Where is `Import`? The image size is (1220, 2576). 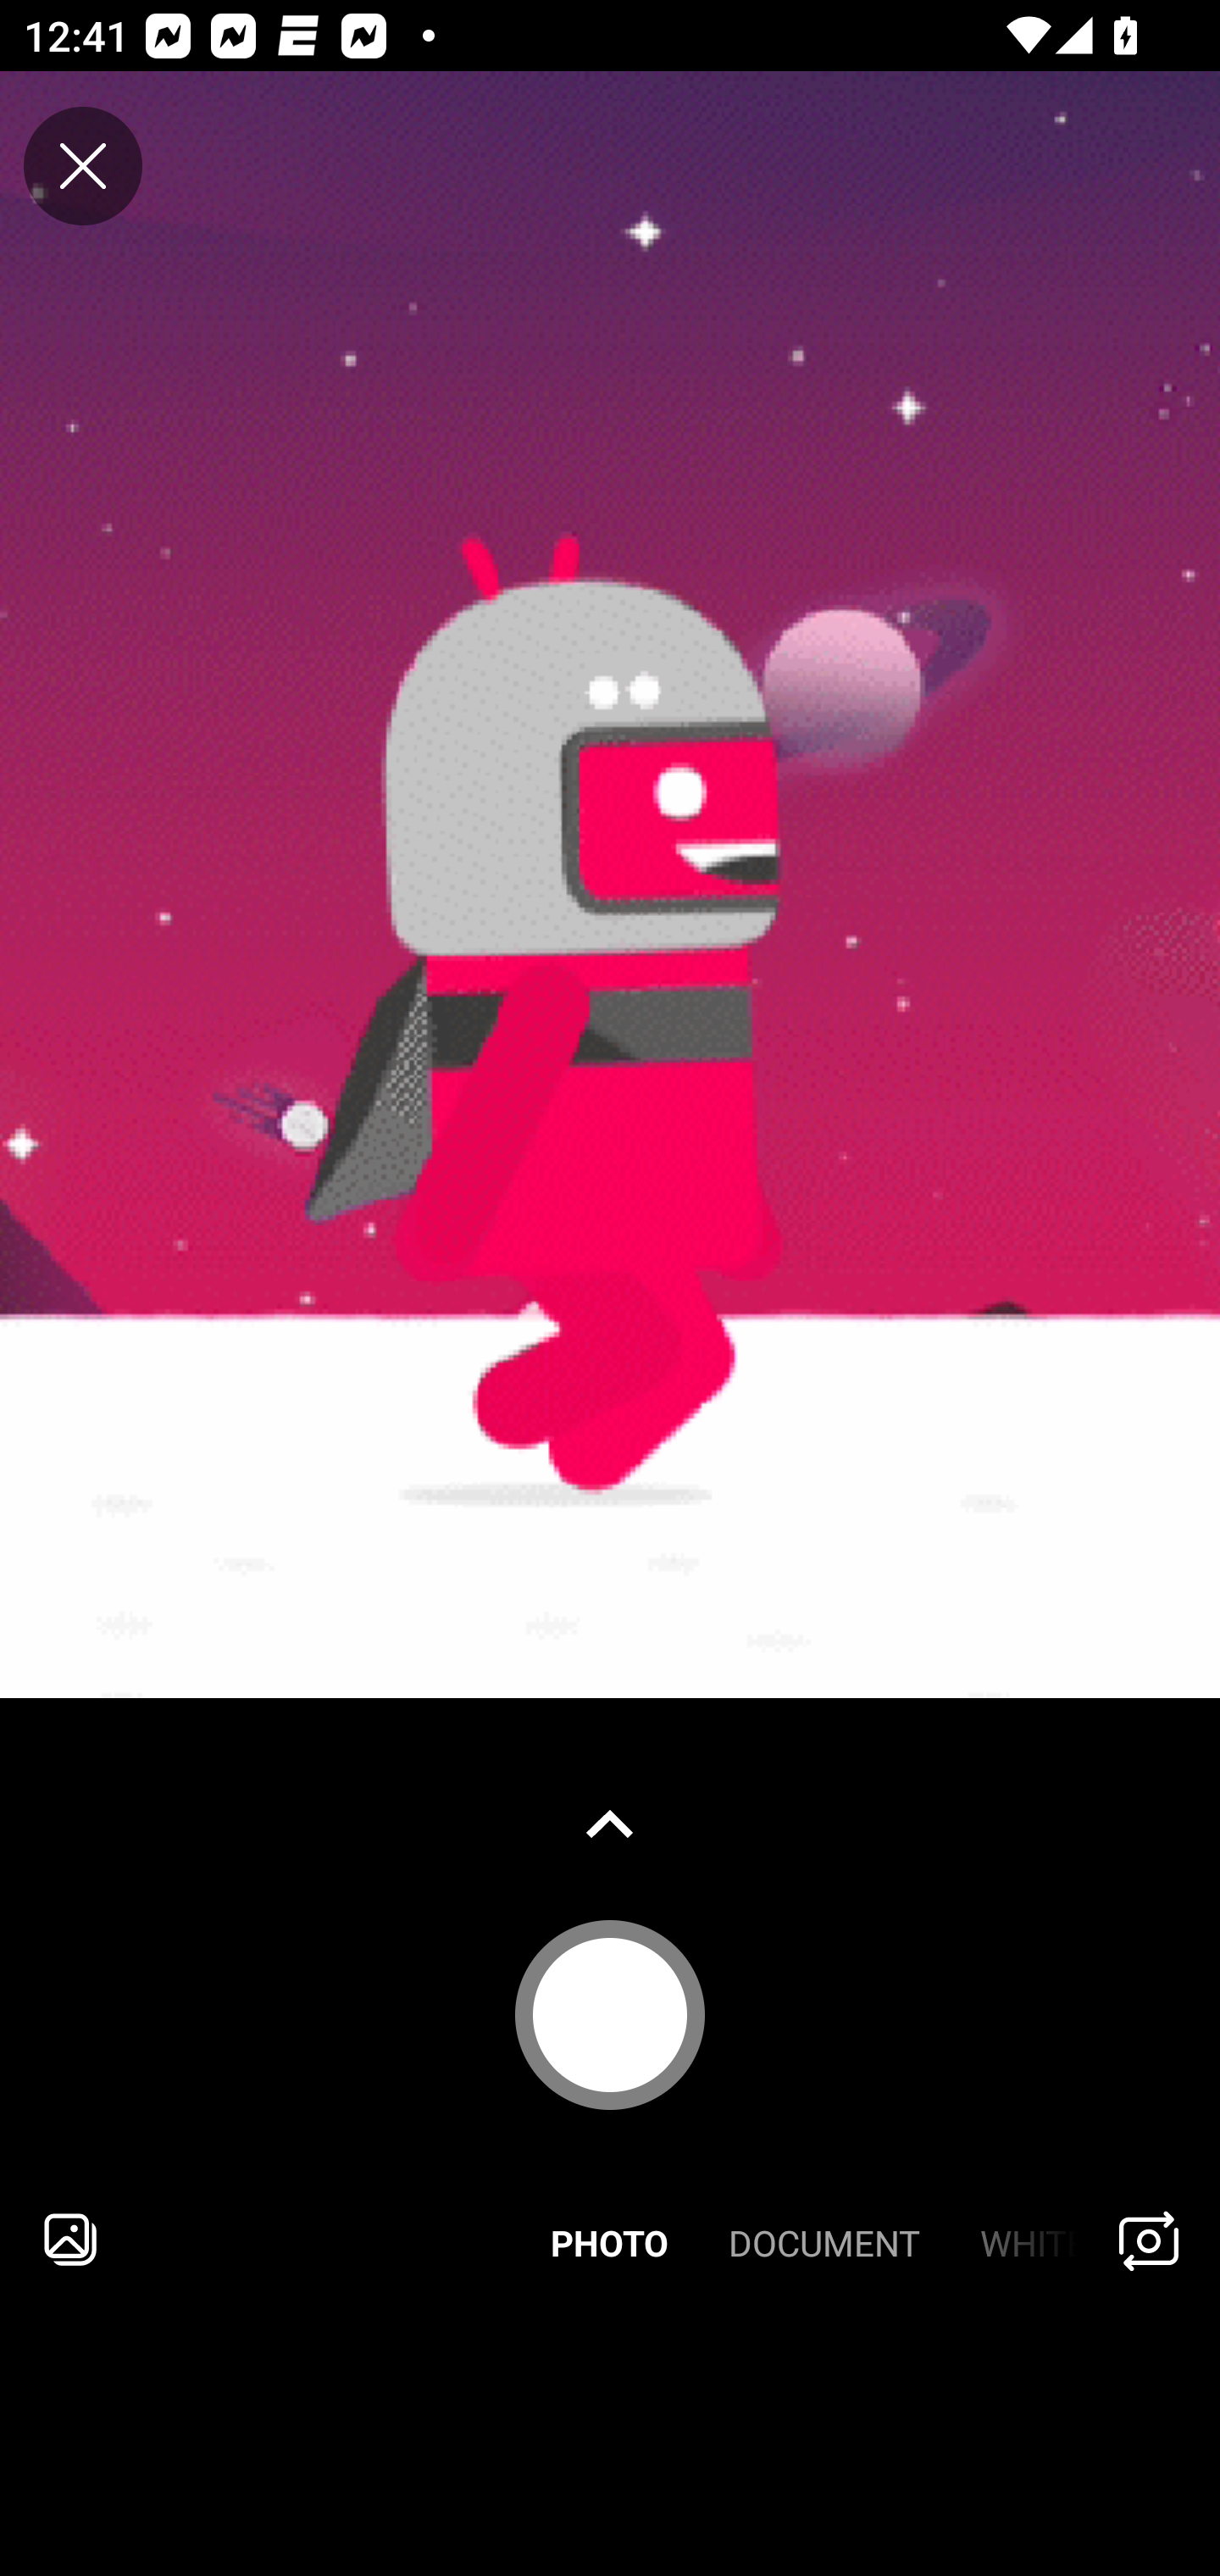 Import is located at coordinates (71, 2239).